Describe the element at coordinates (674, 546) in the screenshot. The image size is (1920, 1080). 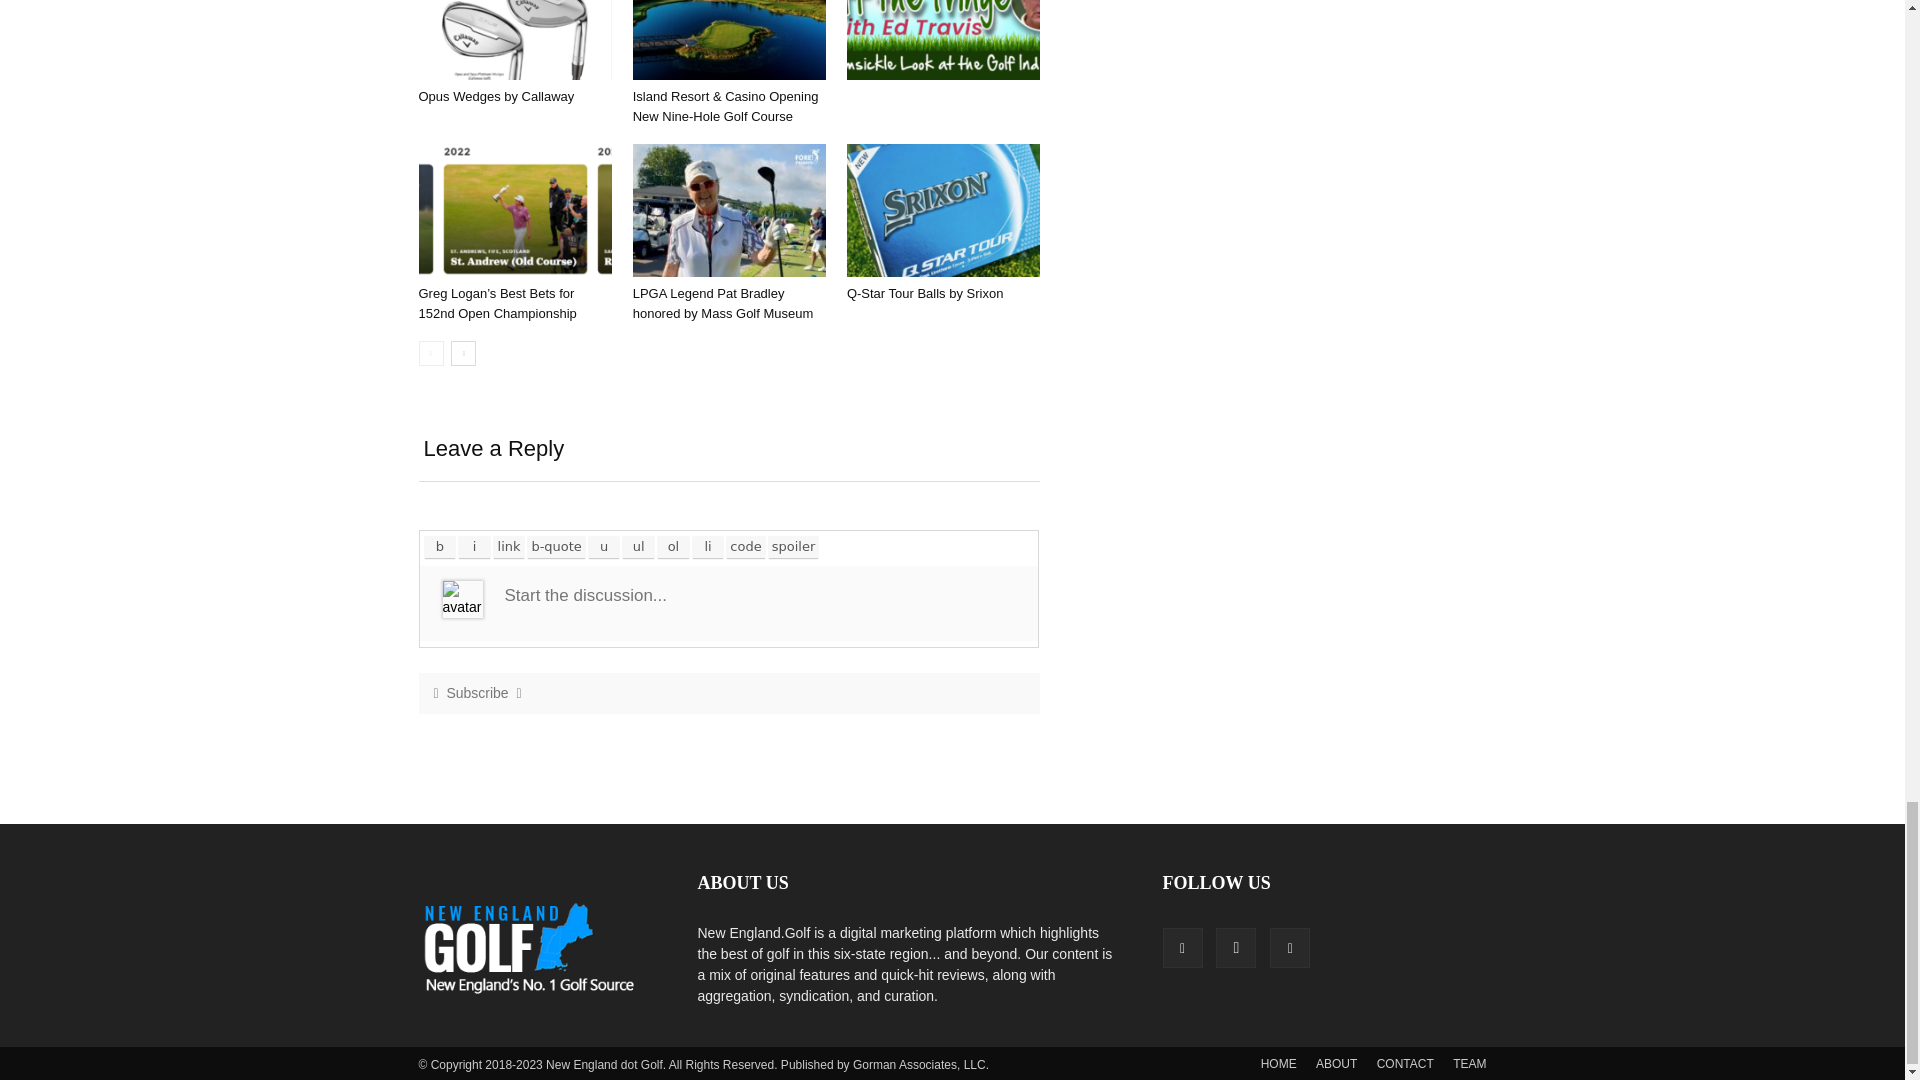
I see `ol` at that location.